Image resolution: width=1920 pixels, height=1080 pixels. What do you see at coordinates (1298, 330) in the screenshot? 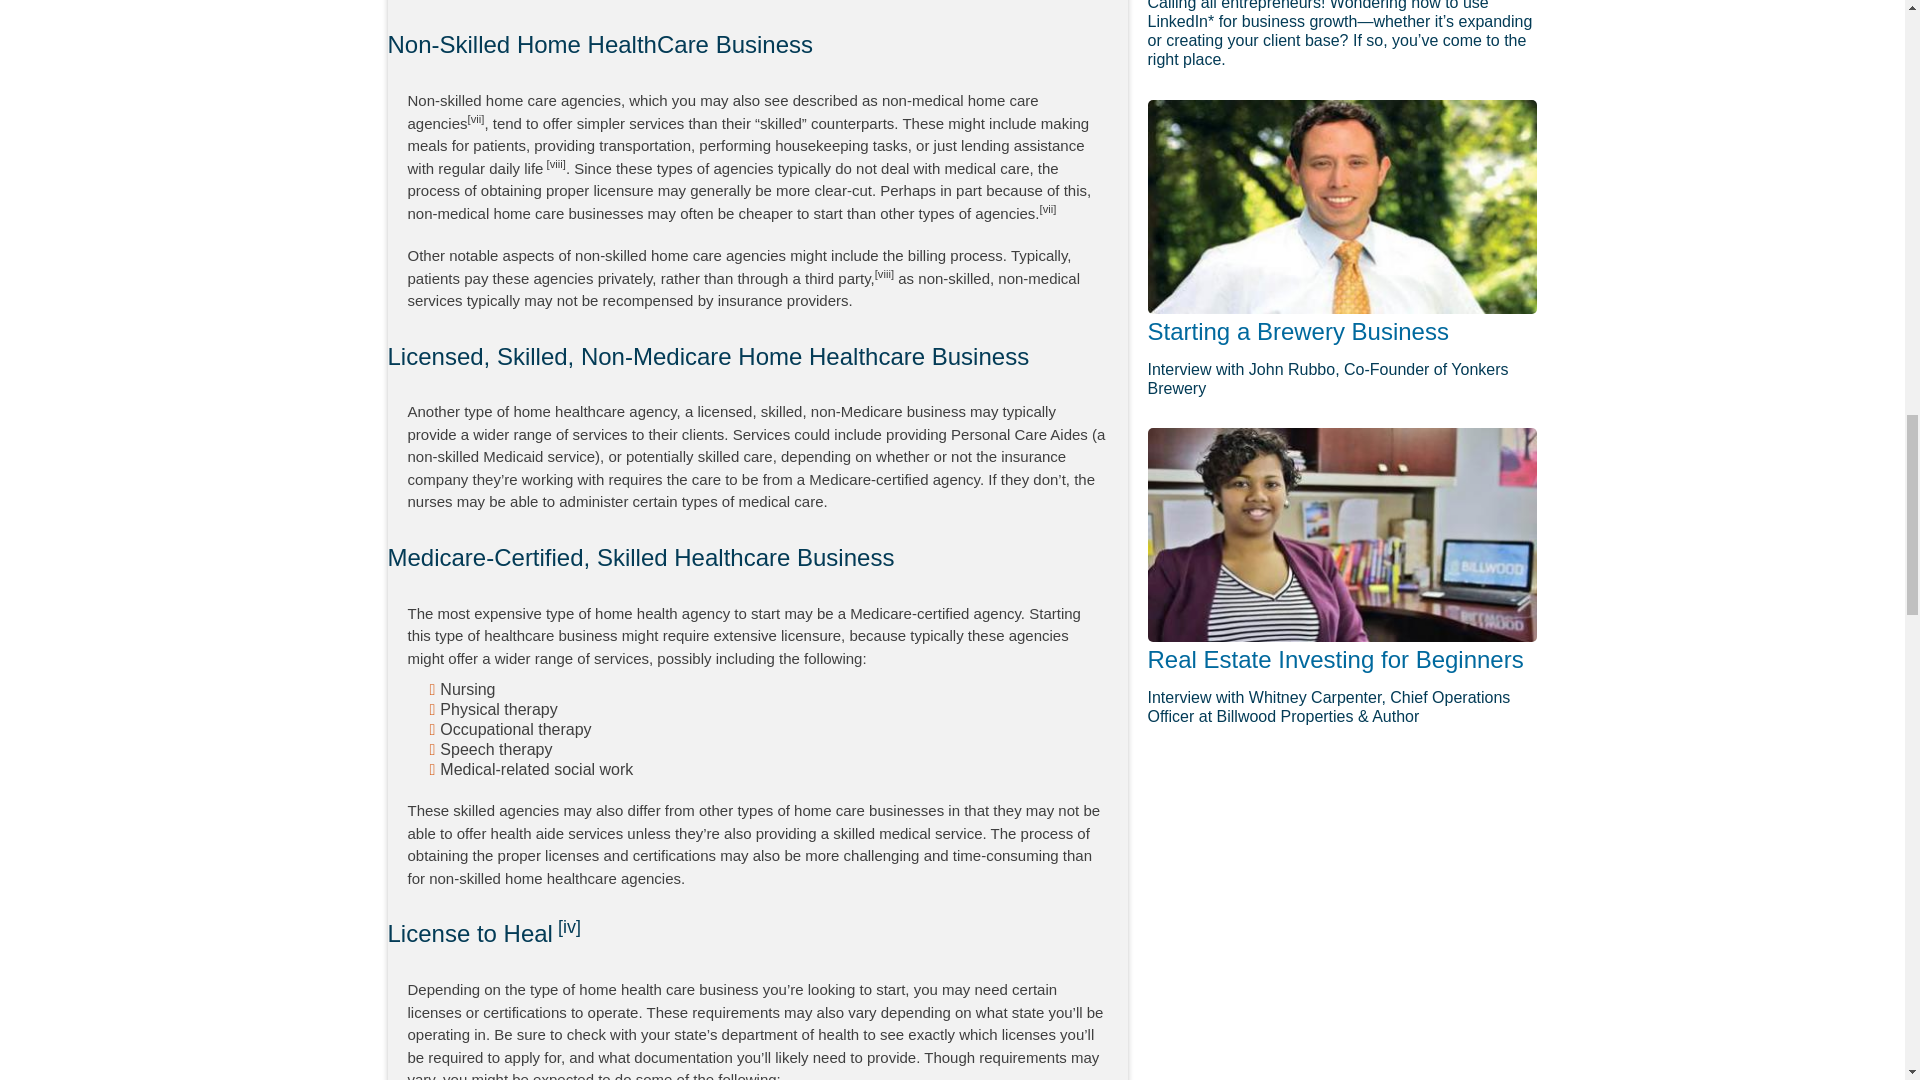
I see `Starting a Brewery Business` at bounding box center [1298, 330].